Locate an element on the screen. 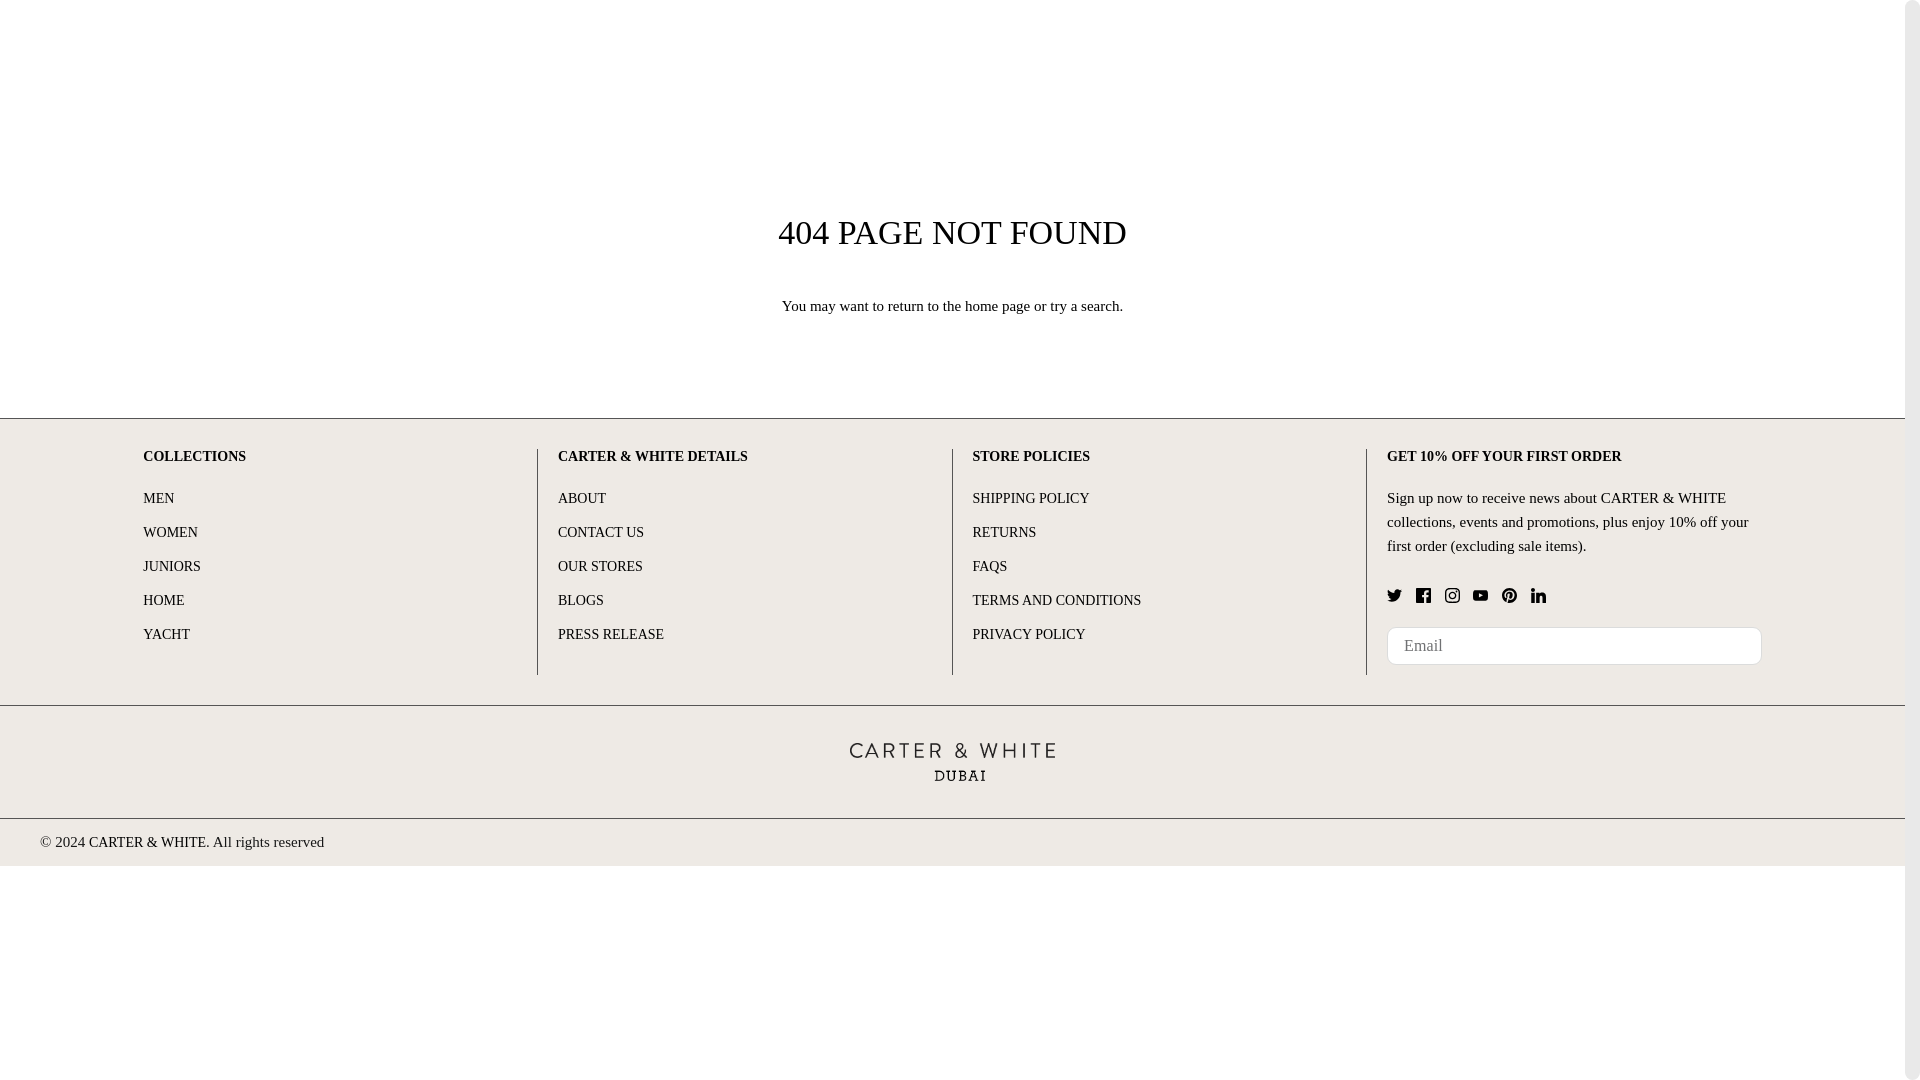  YOUTUBE is located at coordinates (1480, 594).